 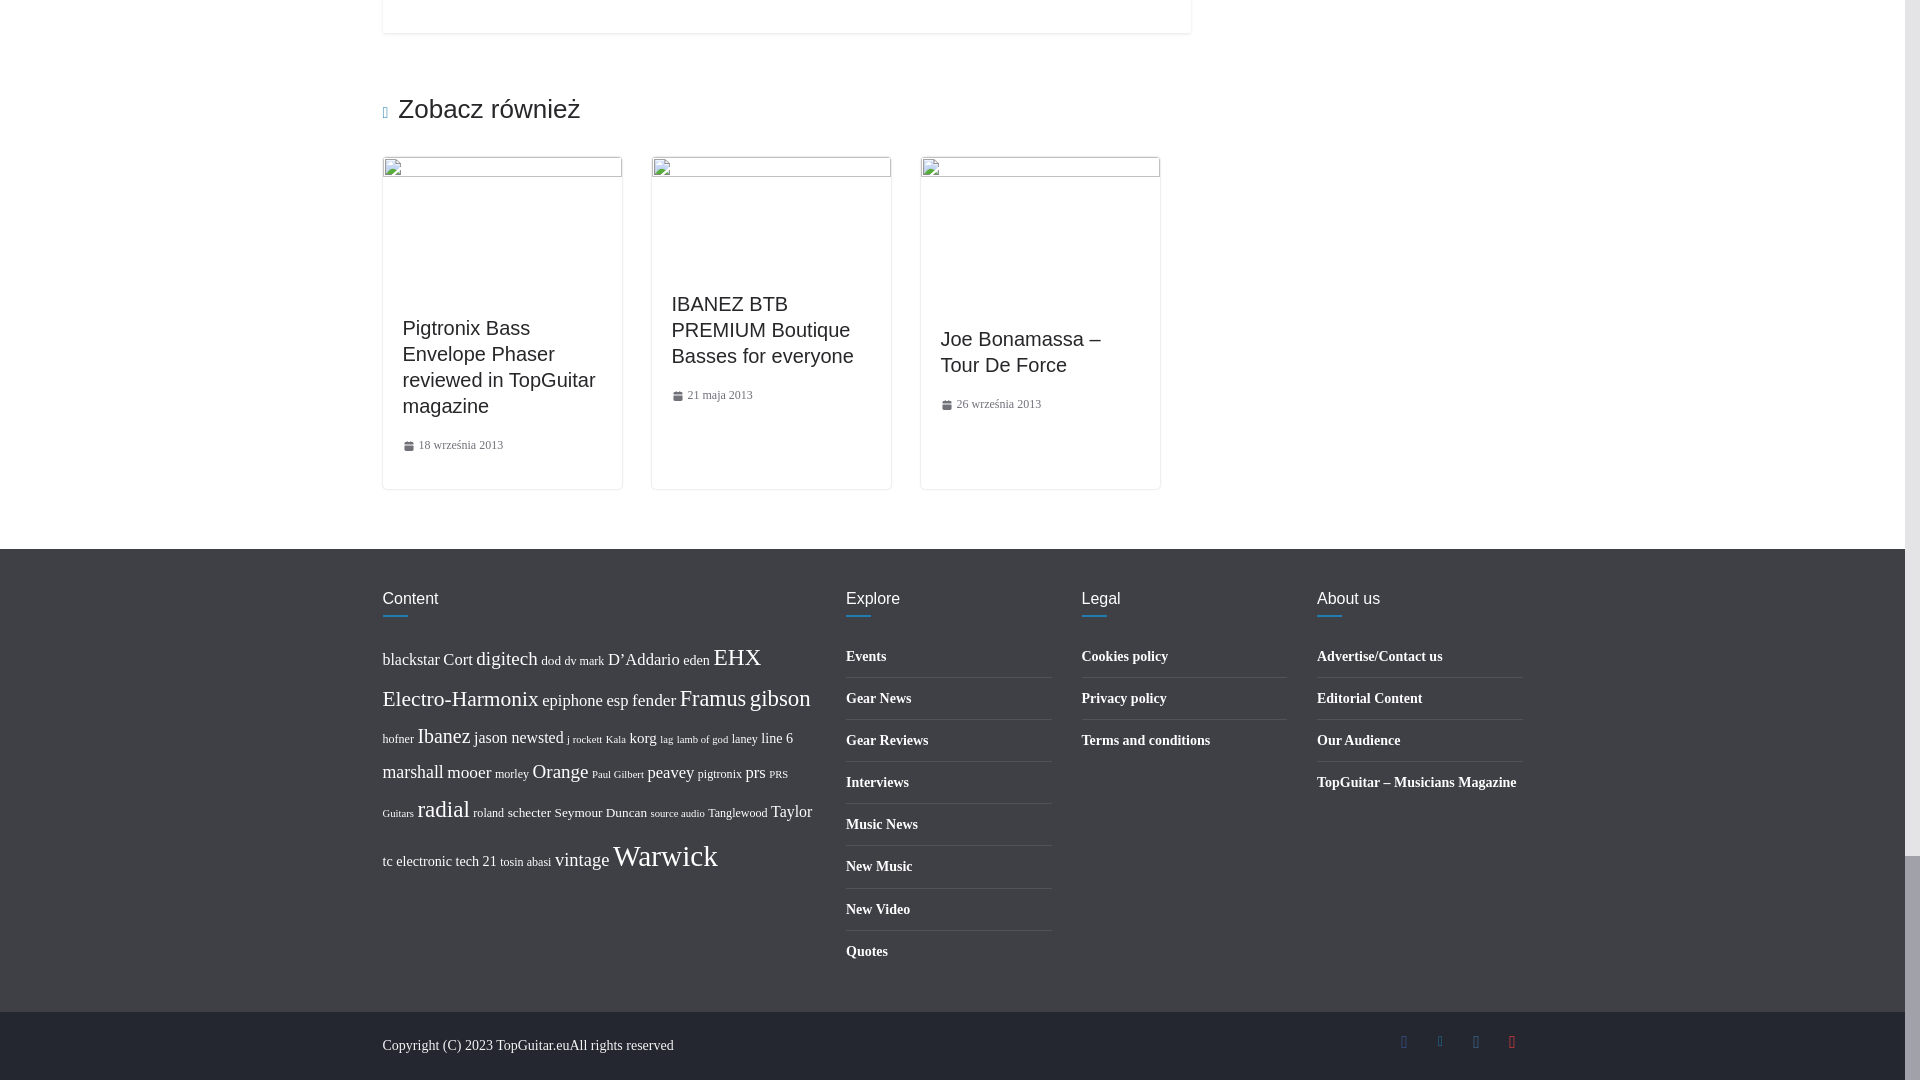 I want to click on IBANEZ BTB PREMIUM Boutique Basses for everyone, so click(x=771, y=170).